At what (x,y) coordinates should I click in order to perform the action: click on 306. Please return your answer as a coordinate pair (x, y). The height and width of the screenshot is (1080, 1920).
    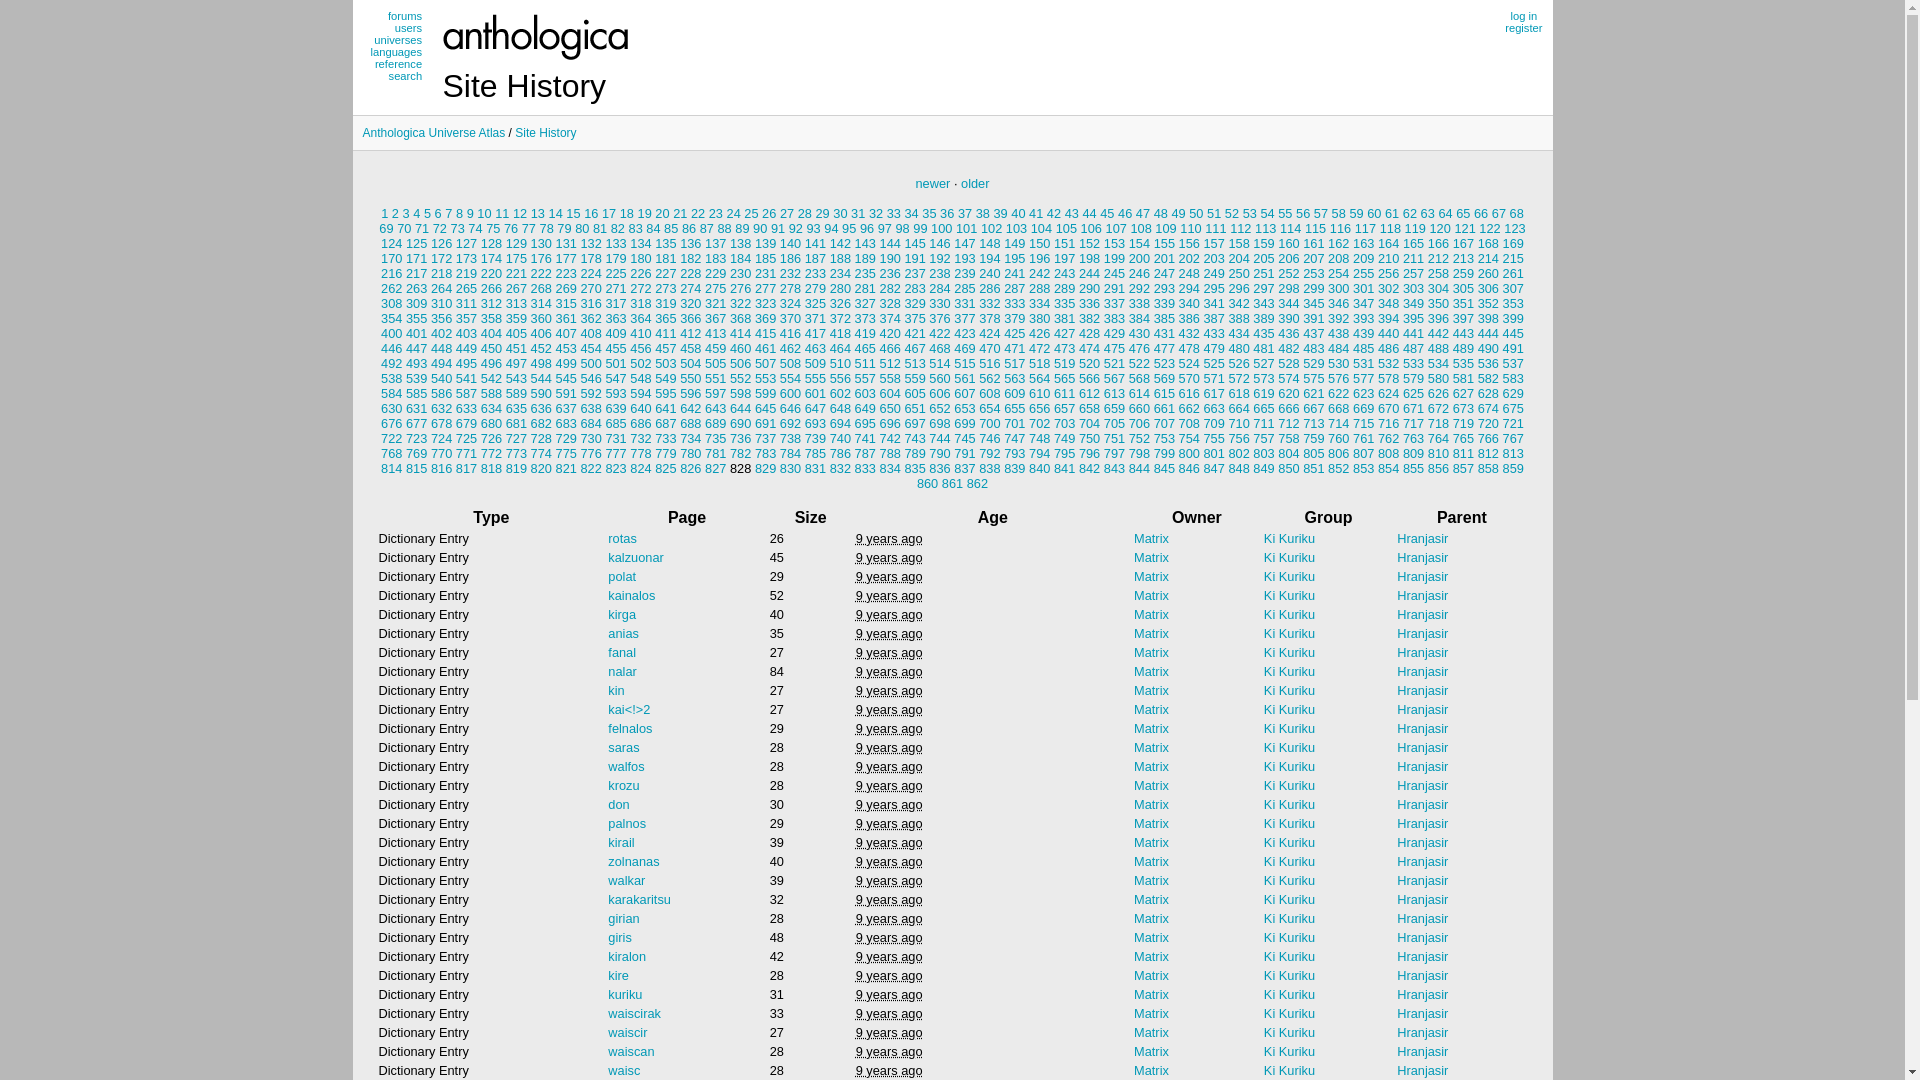
    Looking at the image, I should click on (1488, 288).